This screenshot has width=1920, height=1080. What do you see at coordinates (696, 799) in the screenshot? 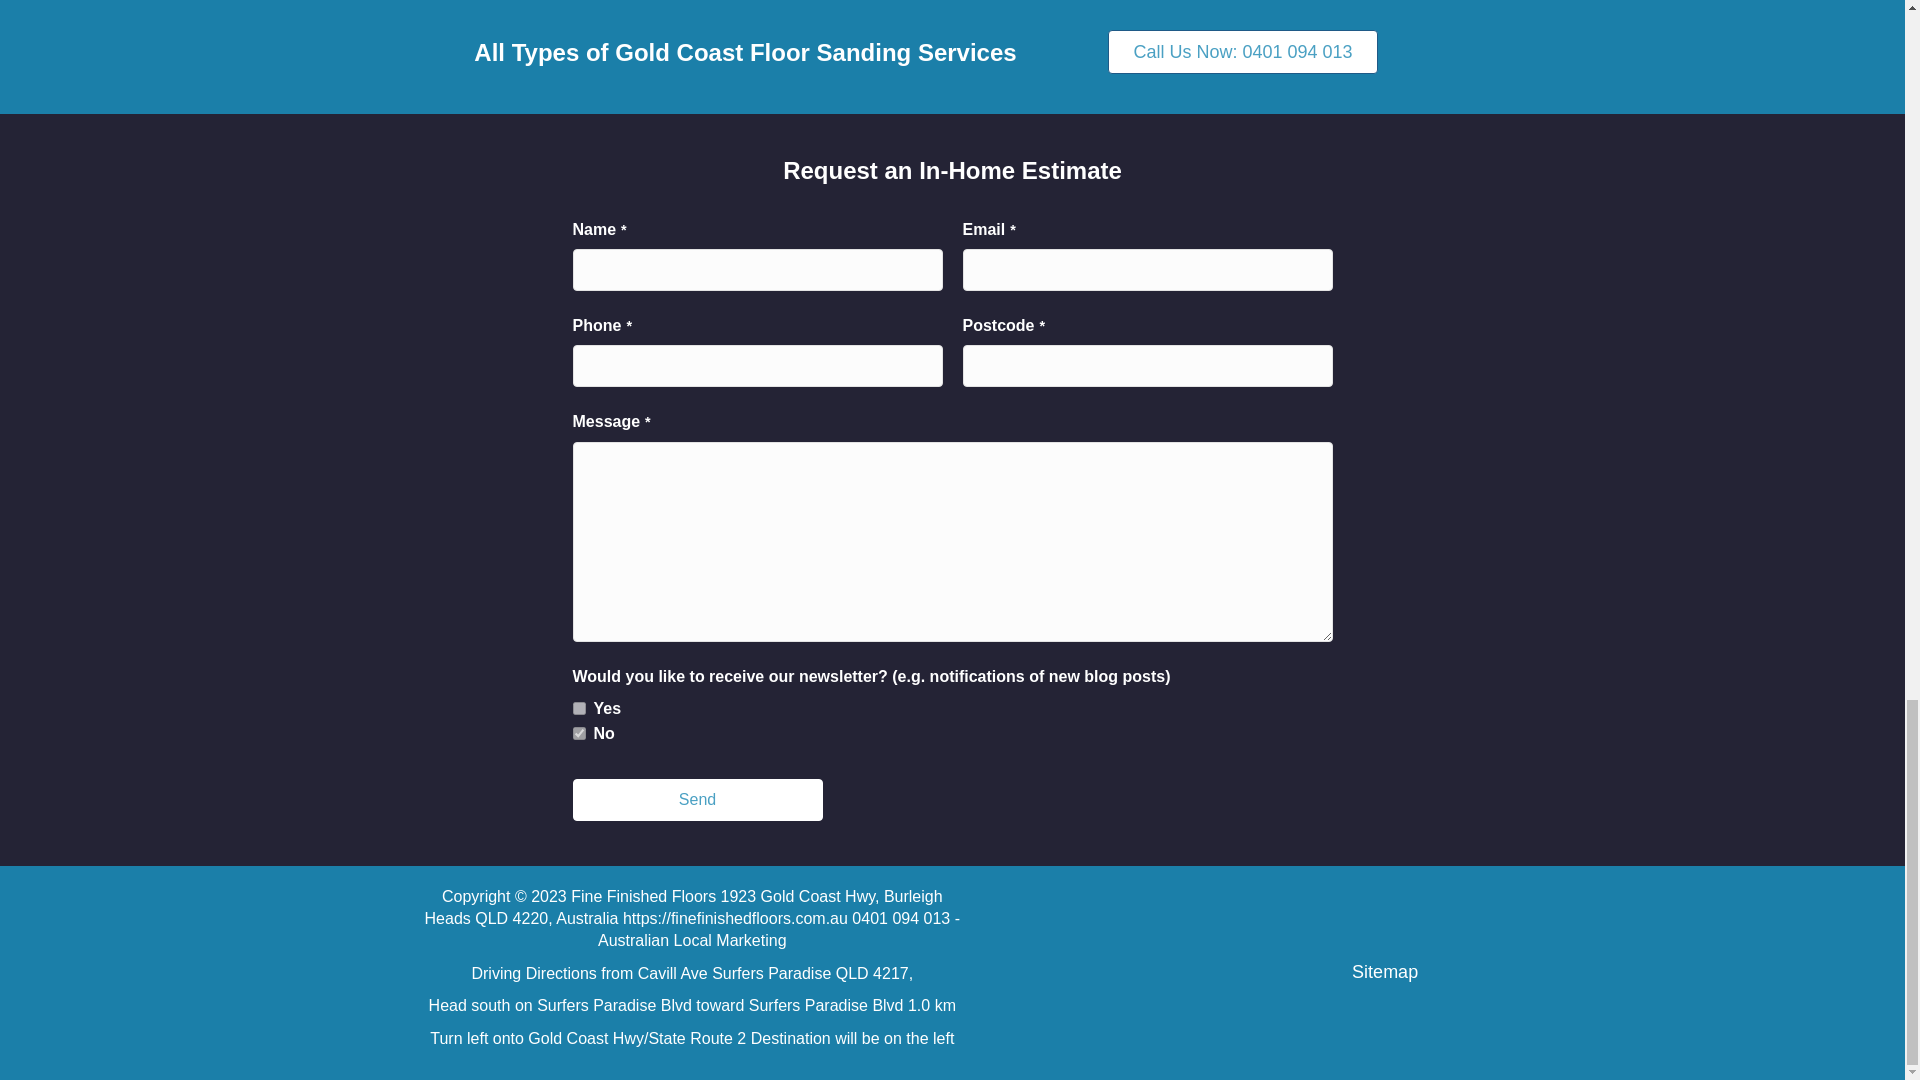
I see `Send` at bounding box center [696, 799].